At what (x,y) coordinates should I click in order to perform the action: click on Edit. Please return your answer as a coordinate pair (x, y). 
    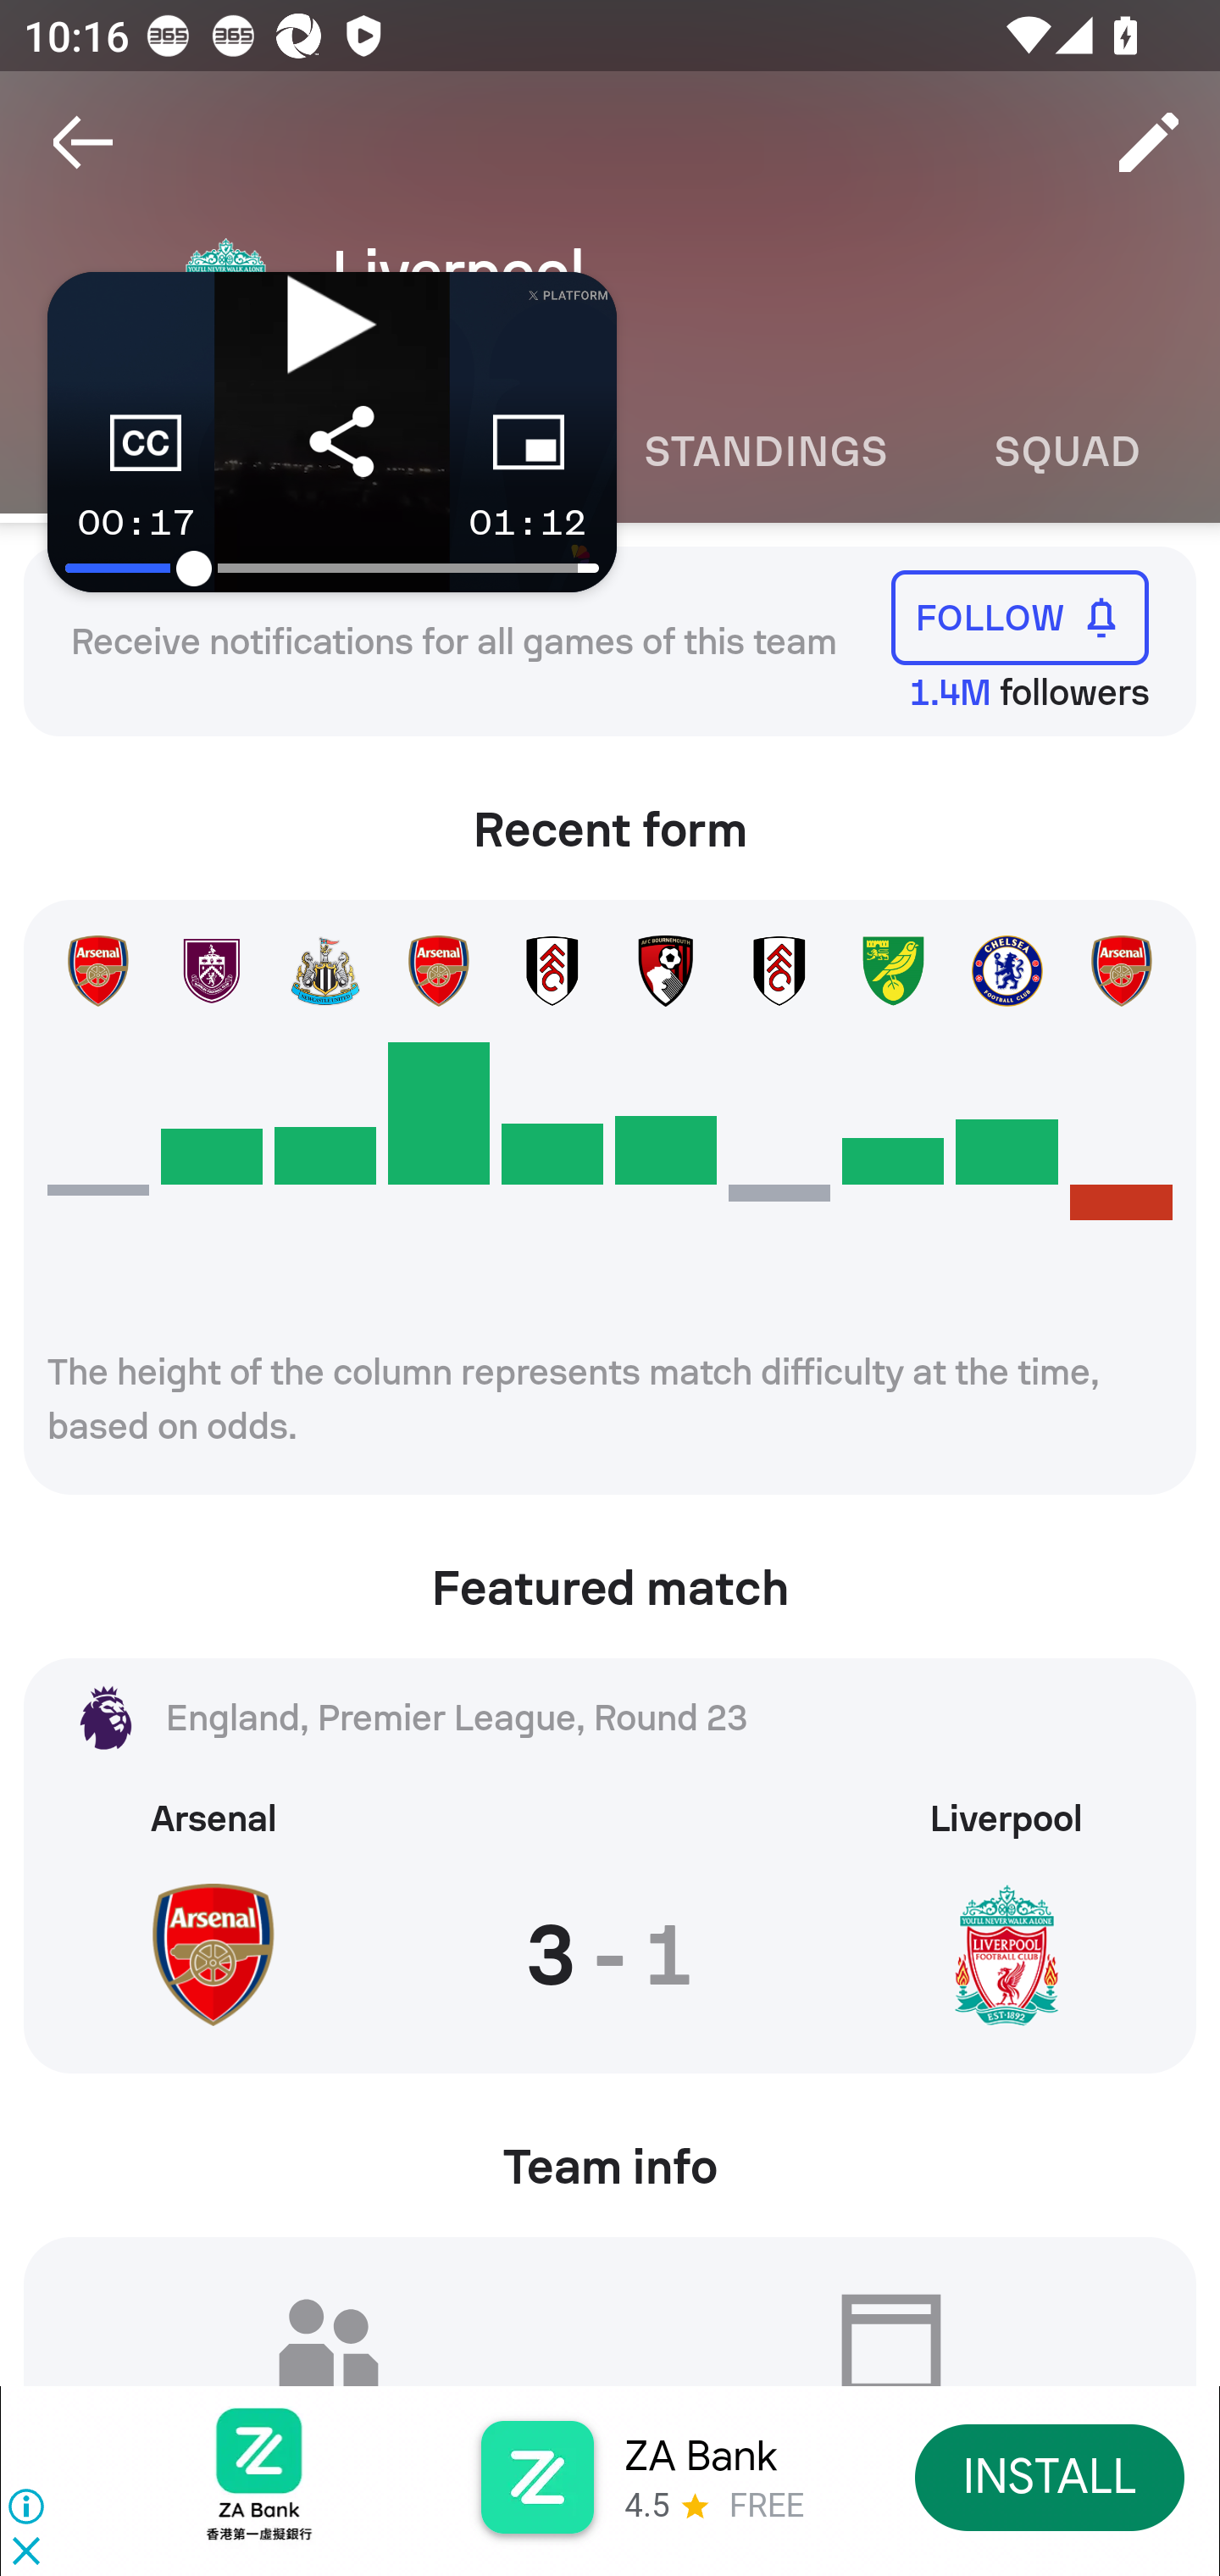
    Looking at the image, I should click on (1149, 142).